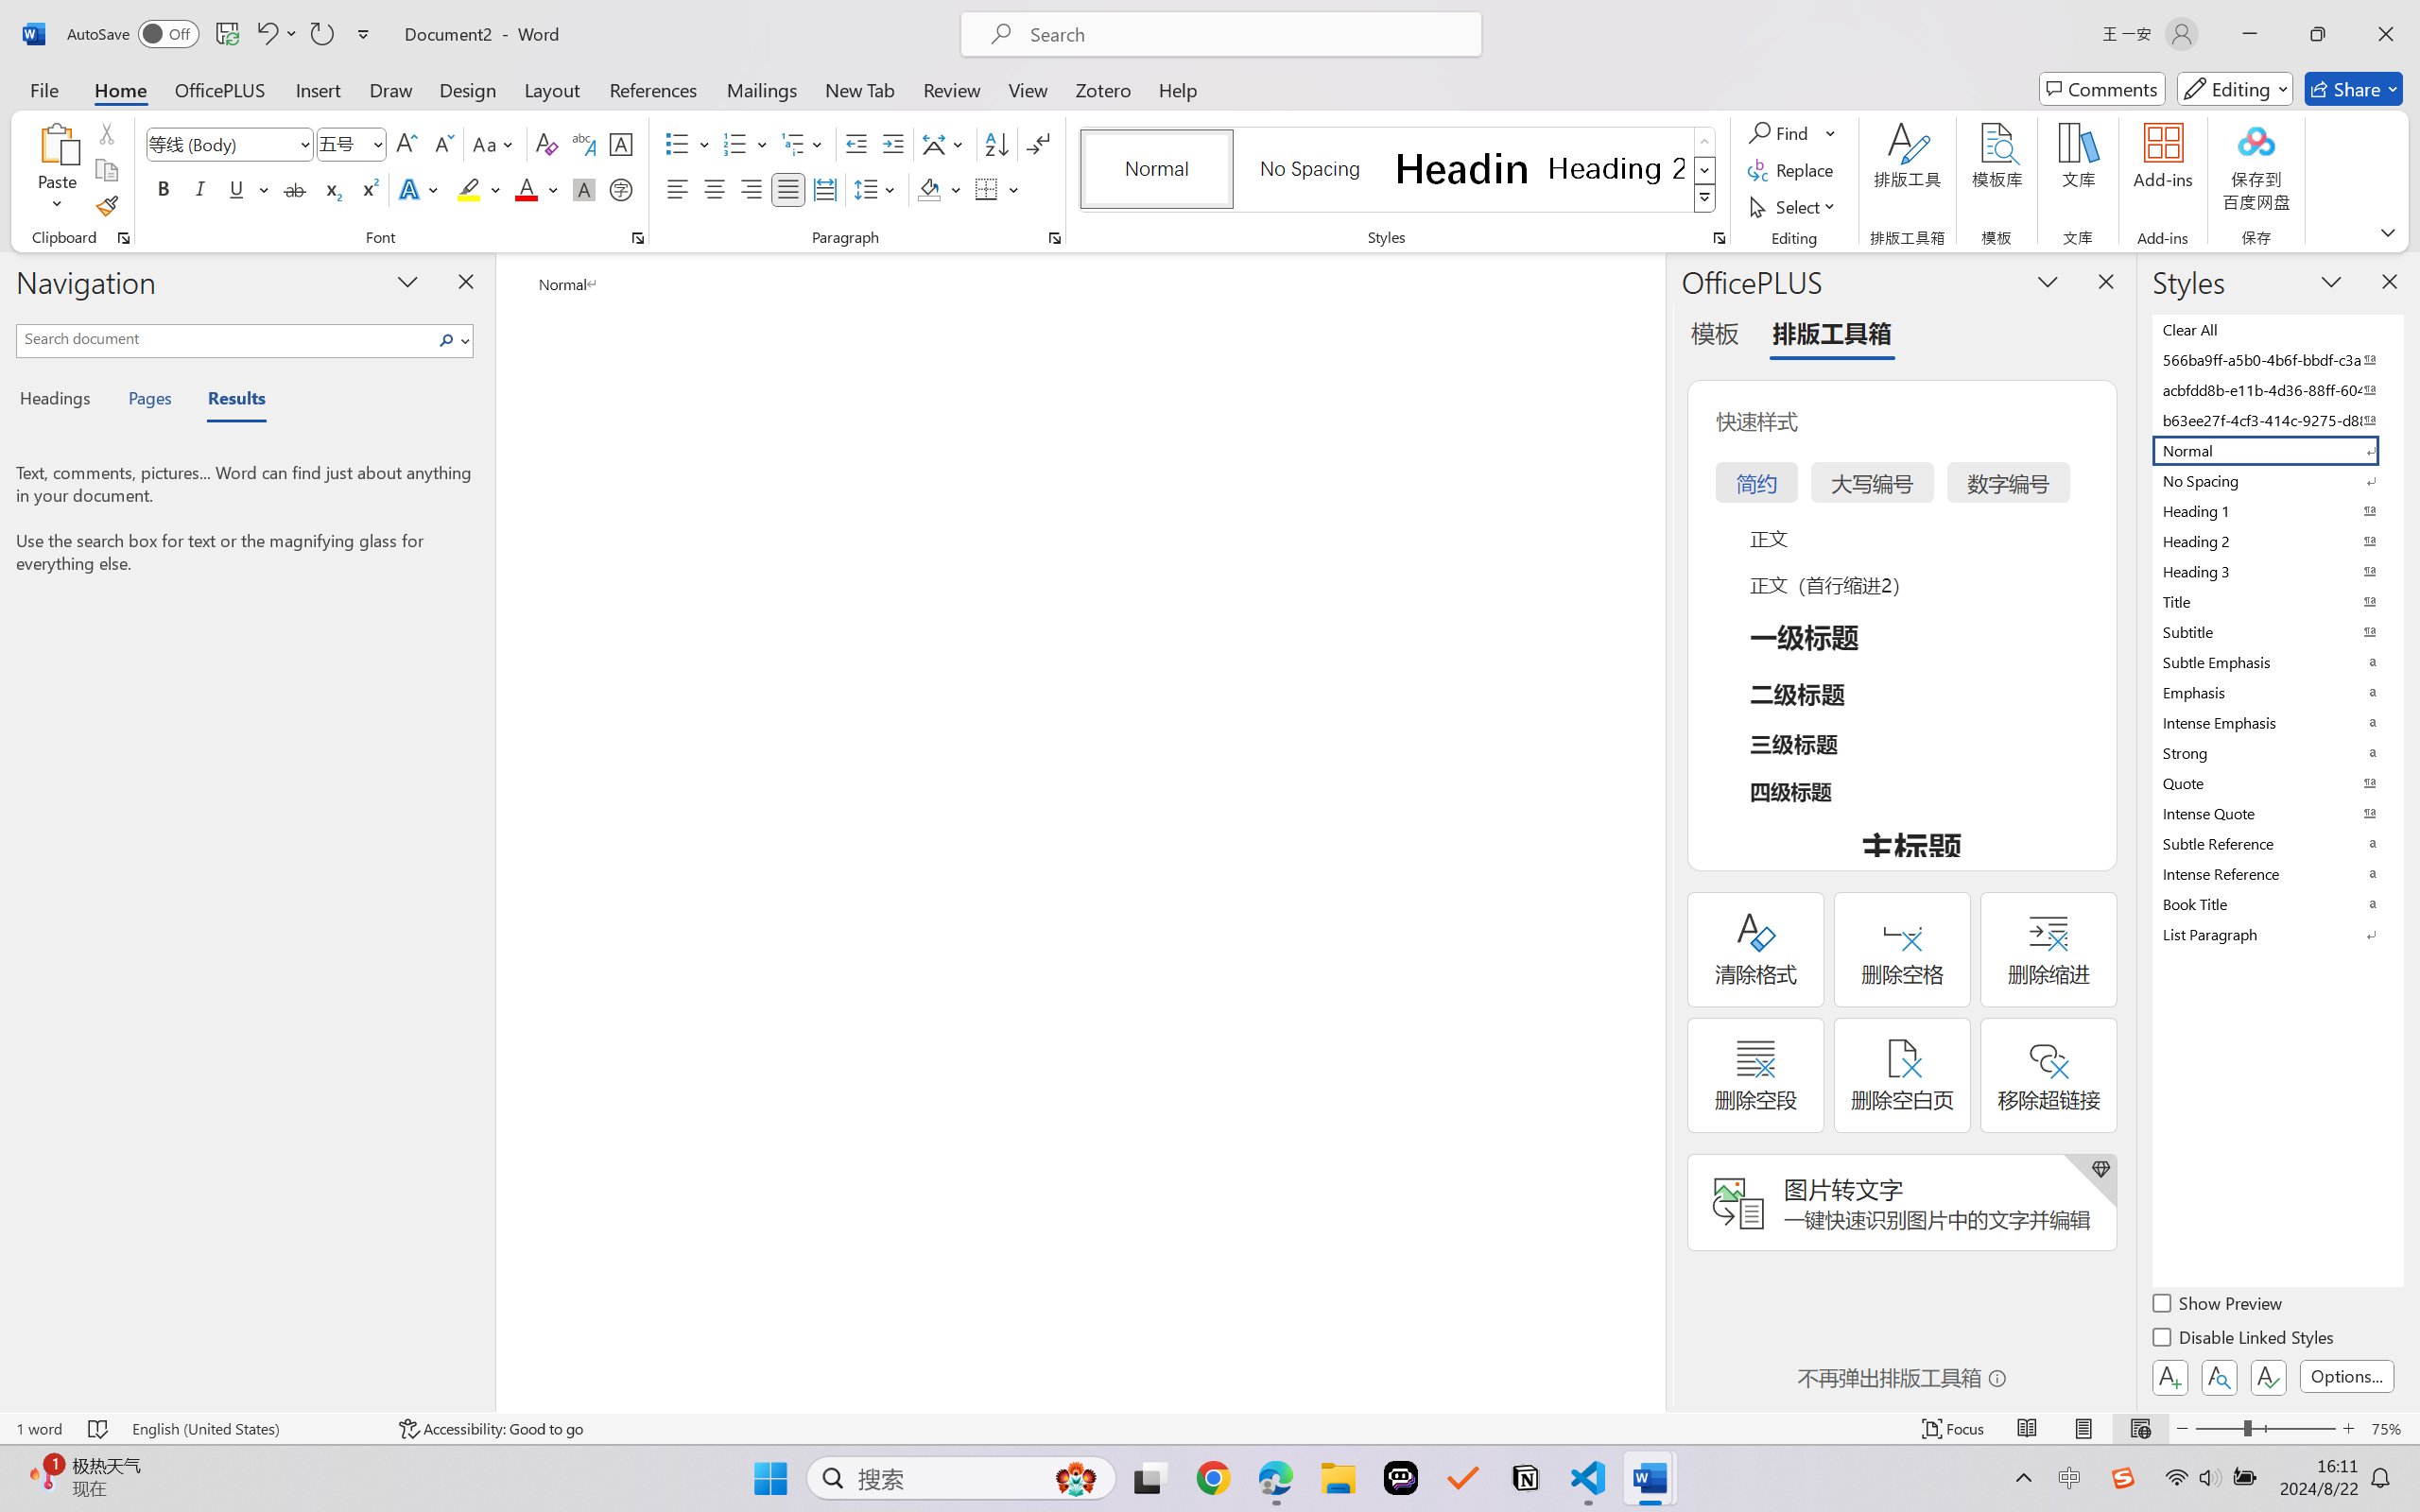 The image size is (2420, 1512). I want to click on List Paragraph, so click(2276, 934).